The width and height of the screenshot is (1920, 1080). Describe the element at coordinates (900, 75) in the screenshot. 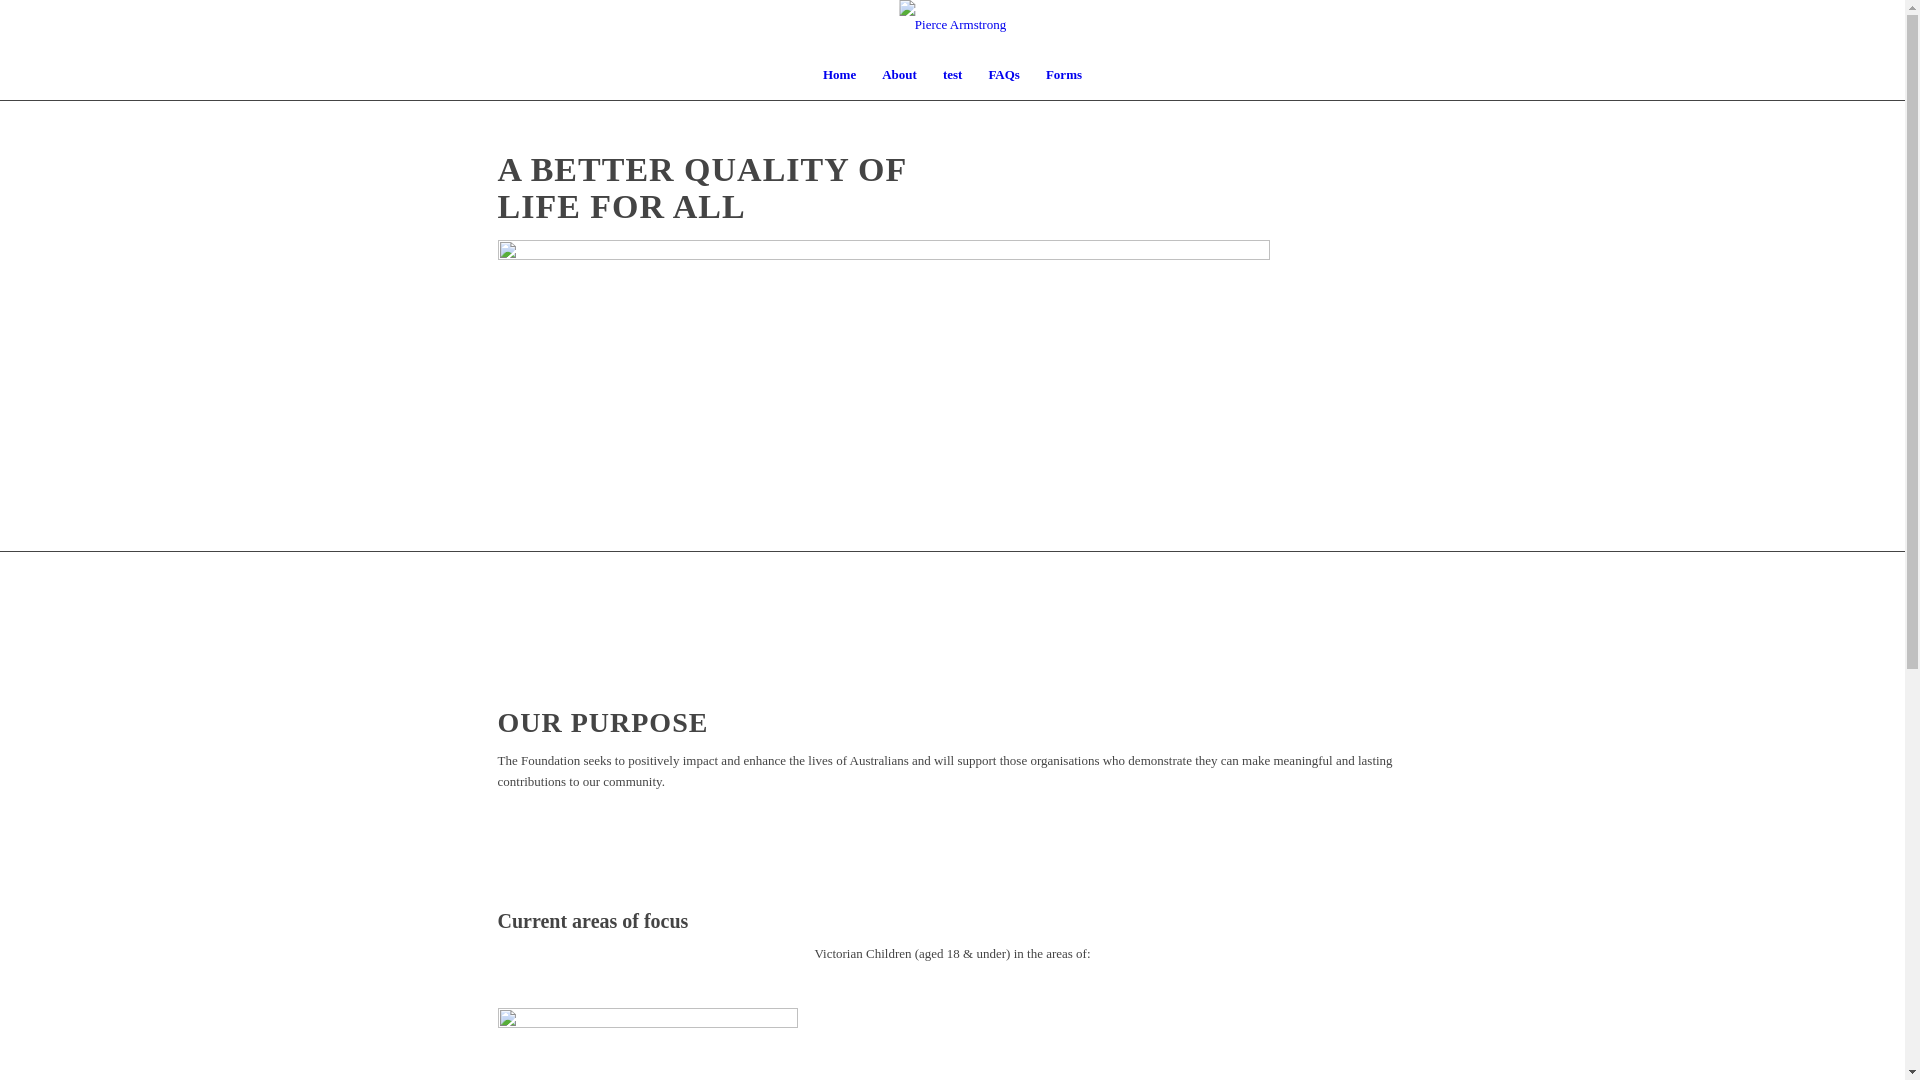

I see `About` at that location.